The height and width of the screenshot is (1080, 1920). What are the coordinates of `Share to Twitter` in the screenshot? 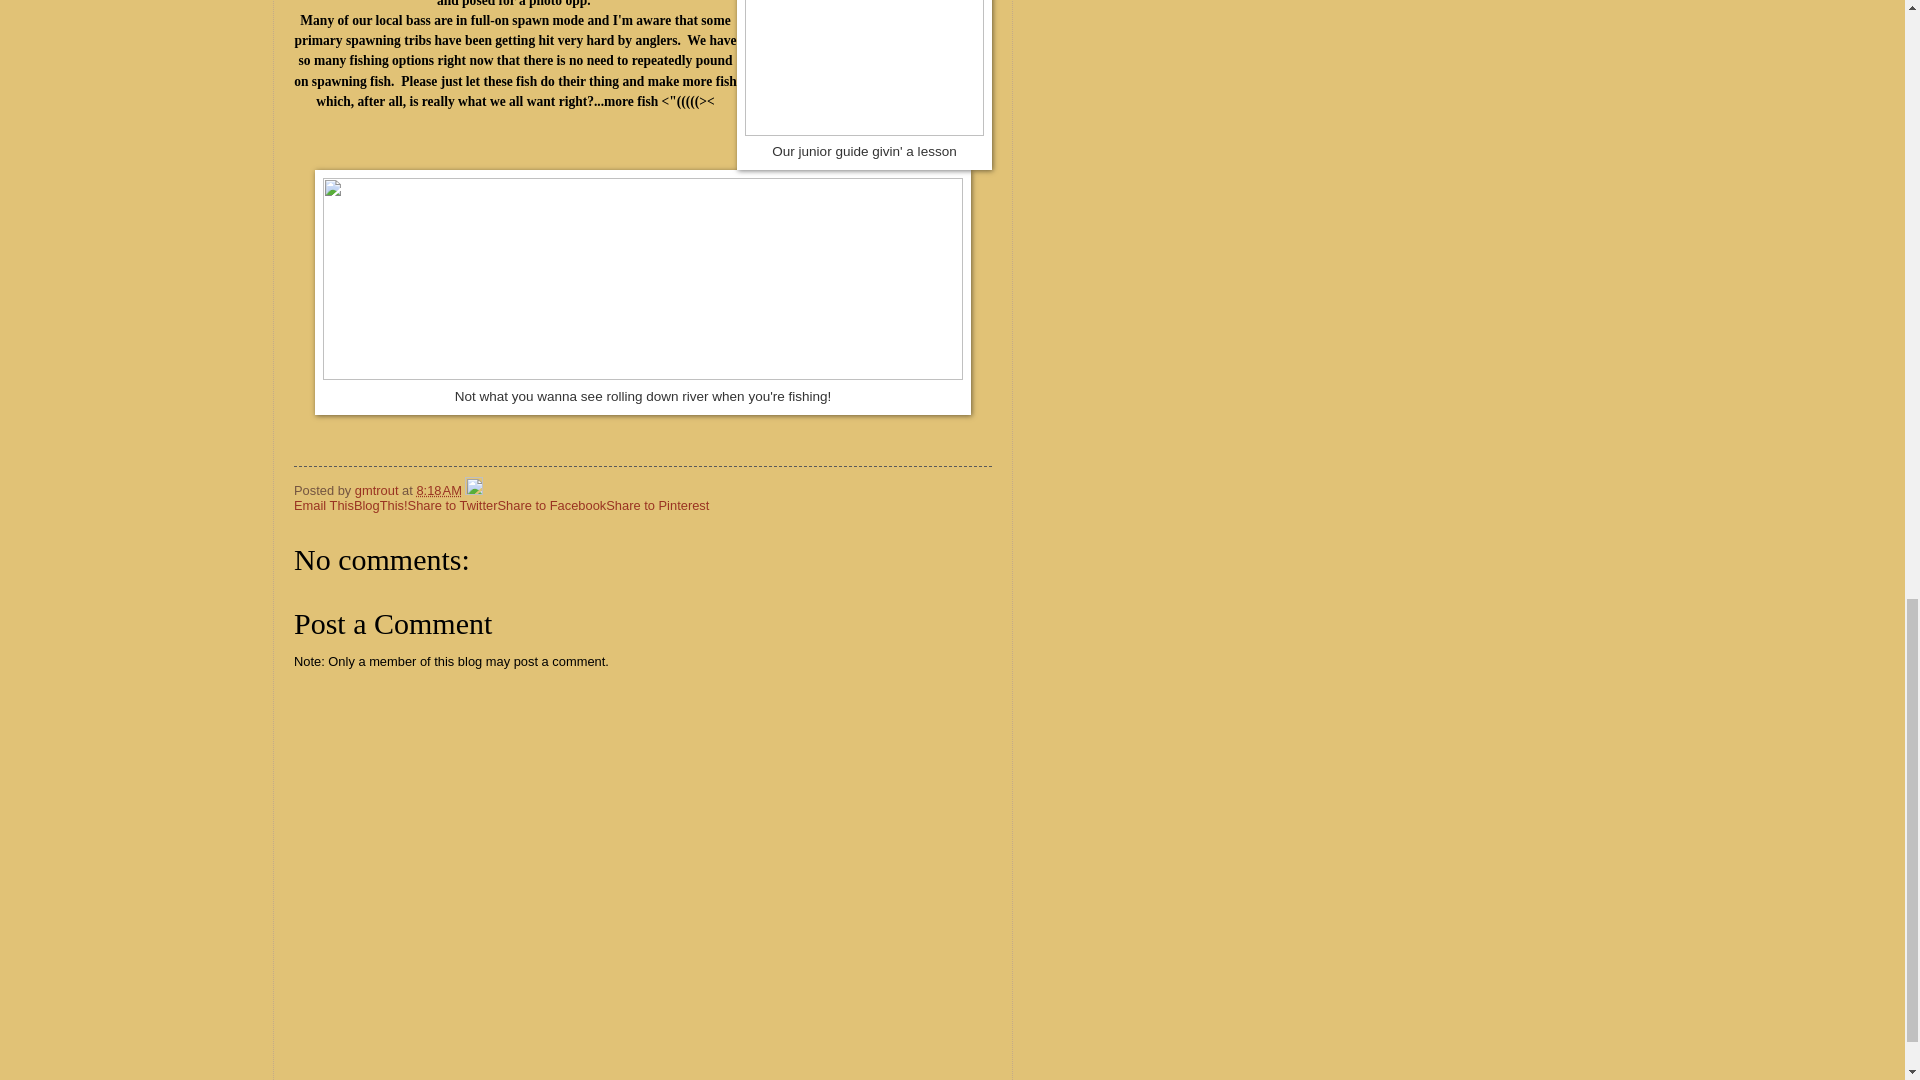 It's located at (452, 505).